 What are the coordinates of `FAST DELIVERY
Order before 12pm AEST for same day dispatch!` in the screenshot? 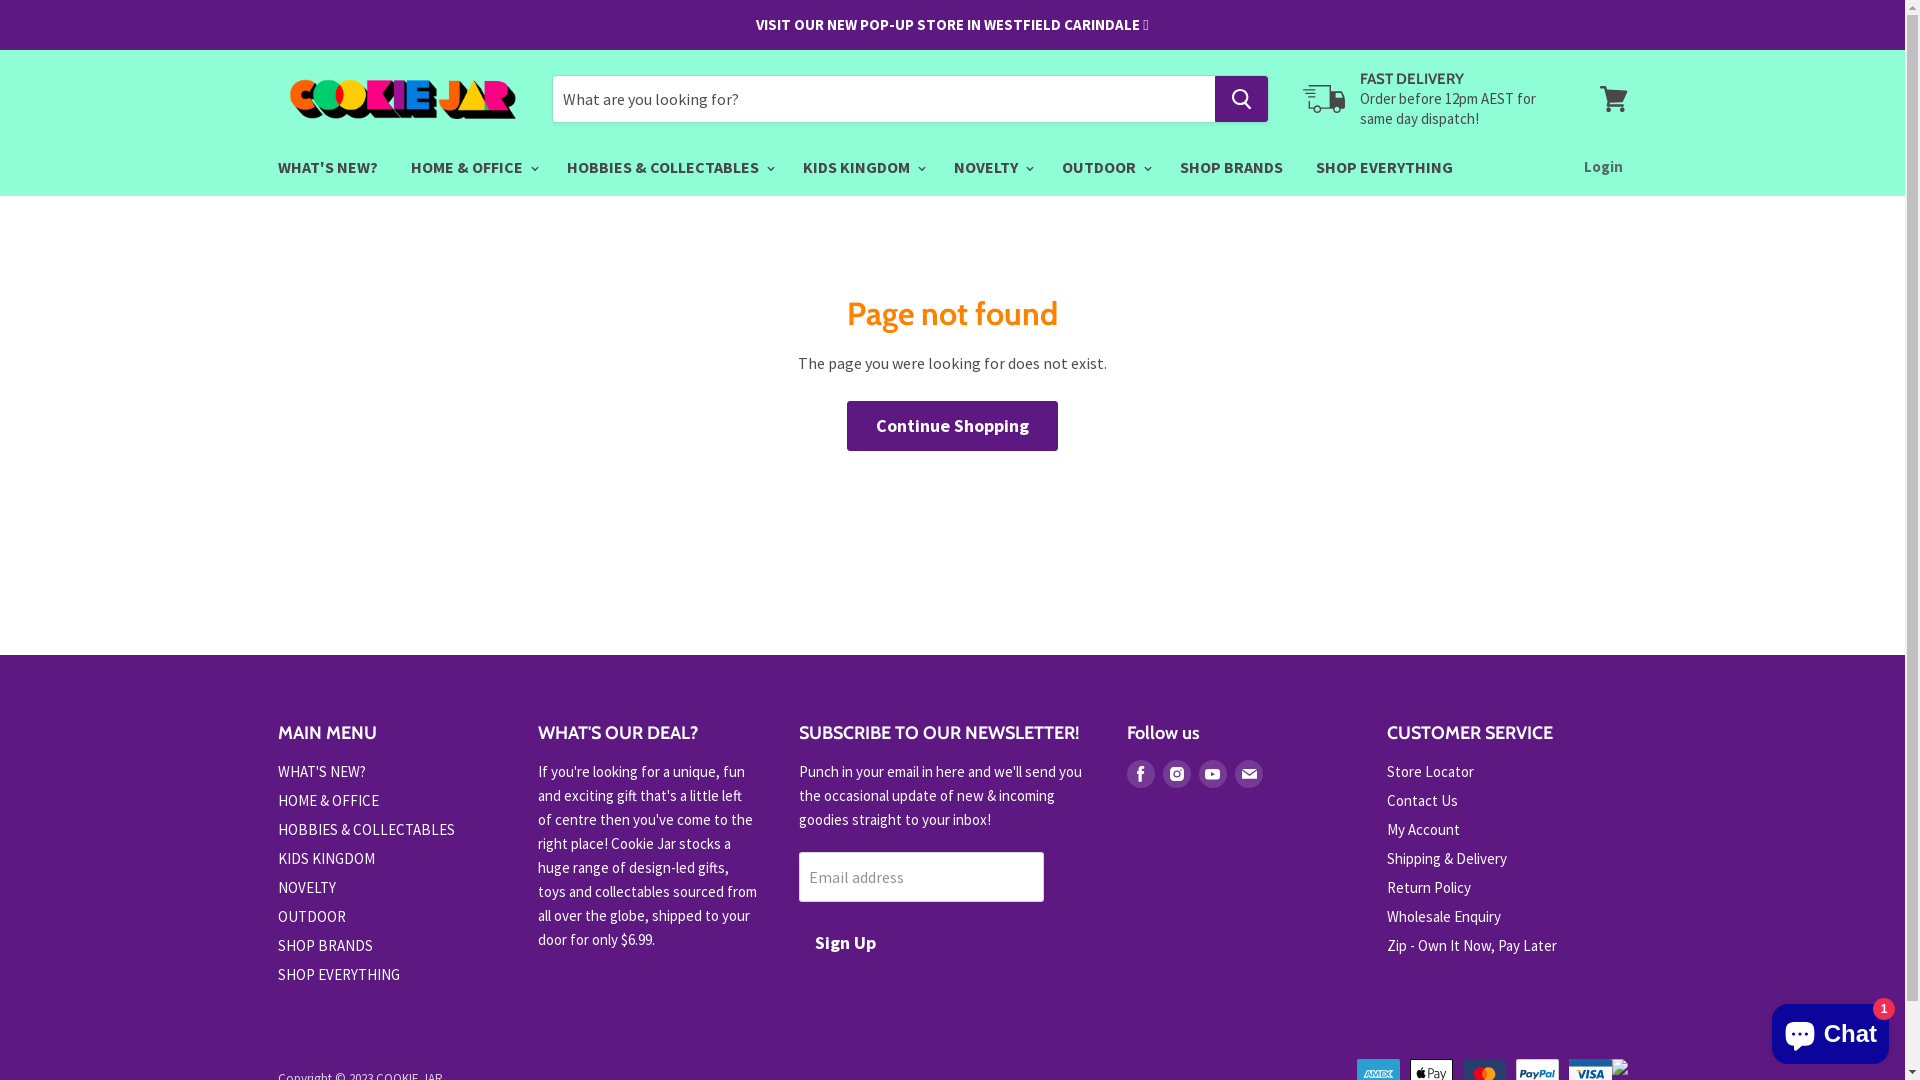 It's located at (1430, 100).